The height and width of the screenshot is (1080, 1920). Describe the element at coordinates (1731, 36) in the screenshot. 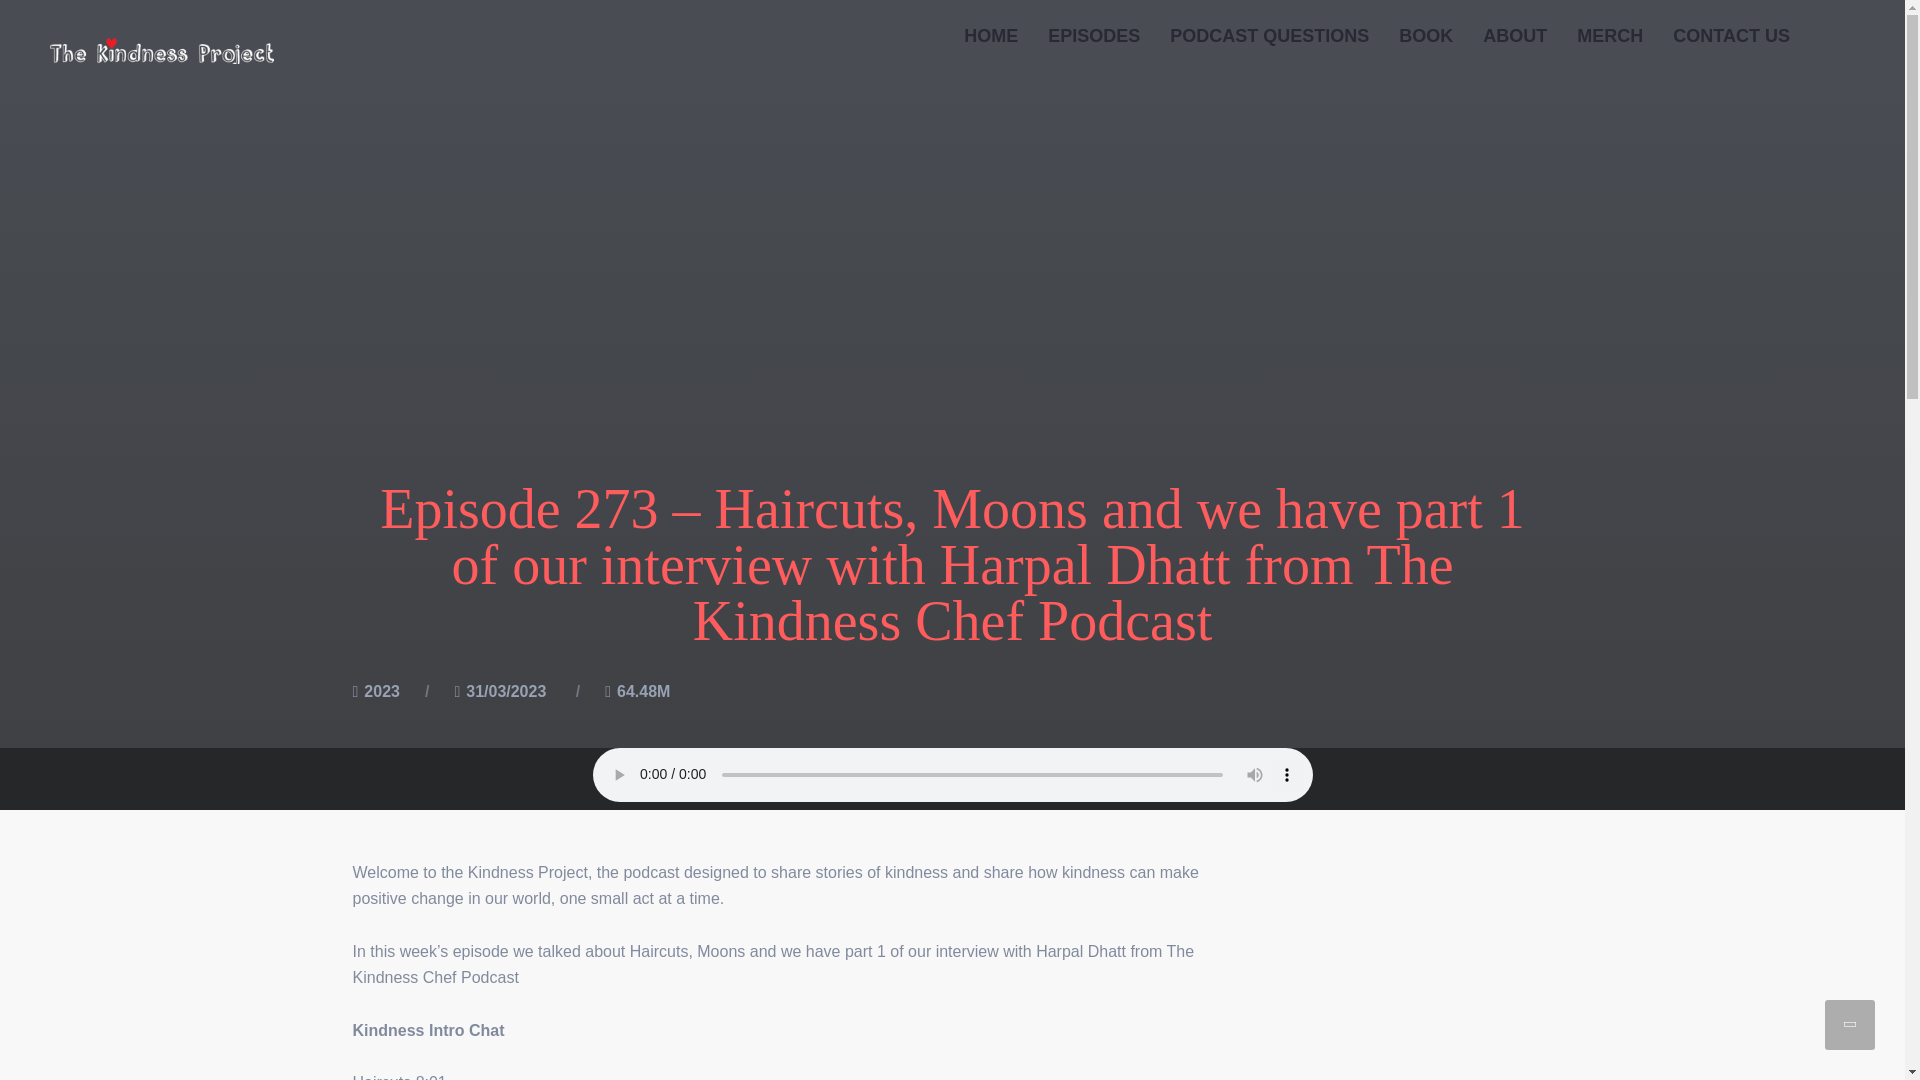

I see `CONTACT US` at that location.